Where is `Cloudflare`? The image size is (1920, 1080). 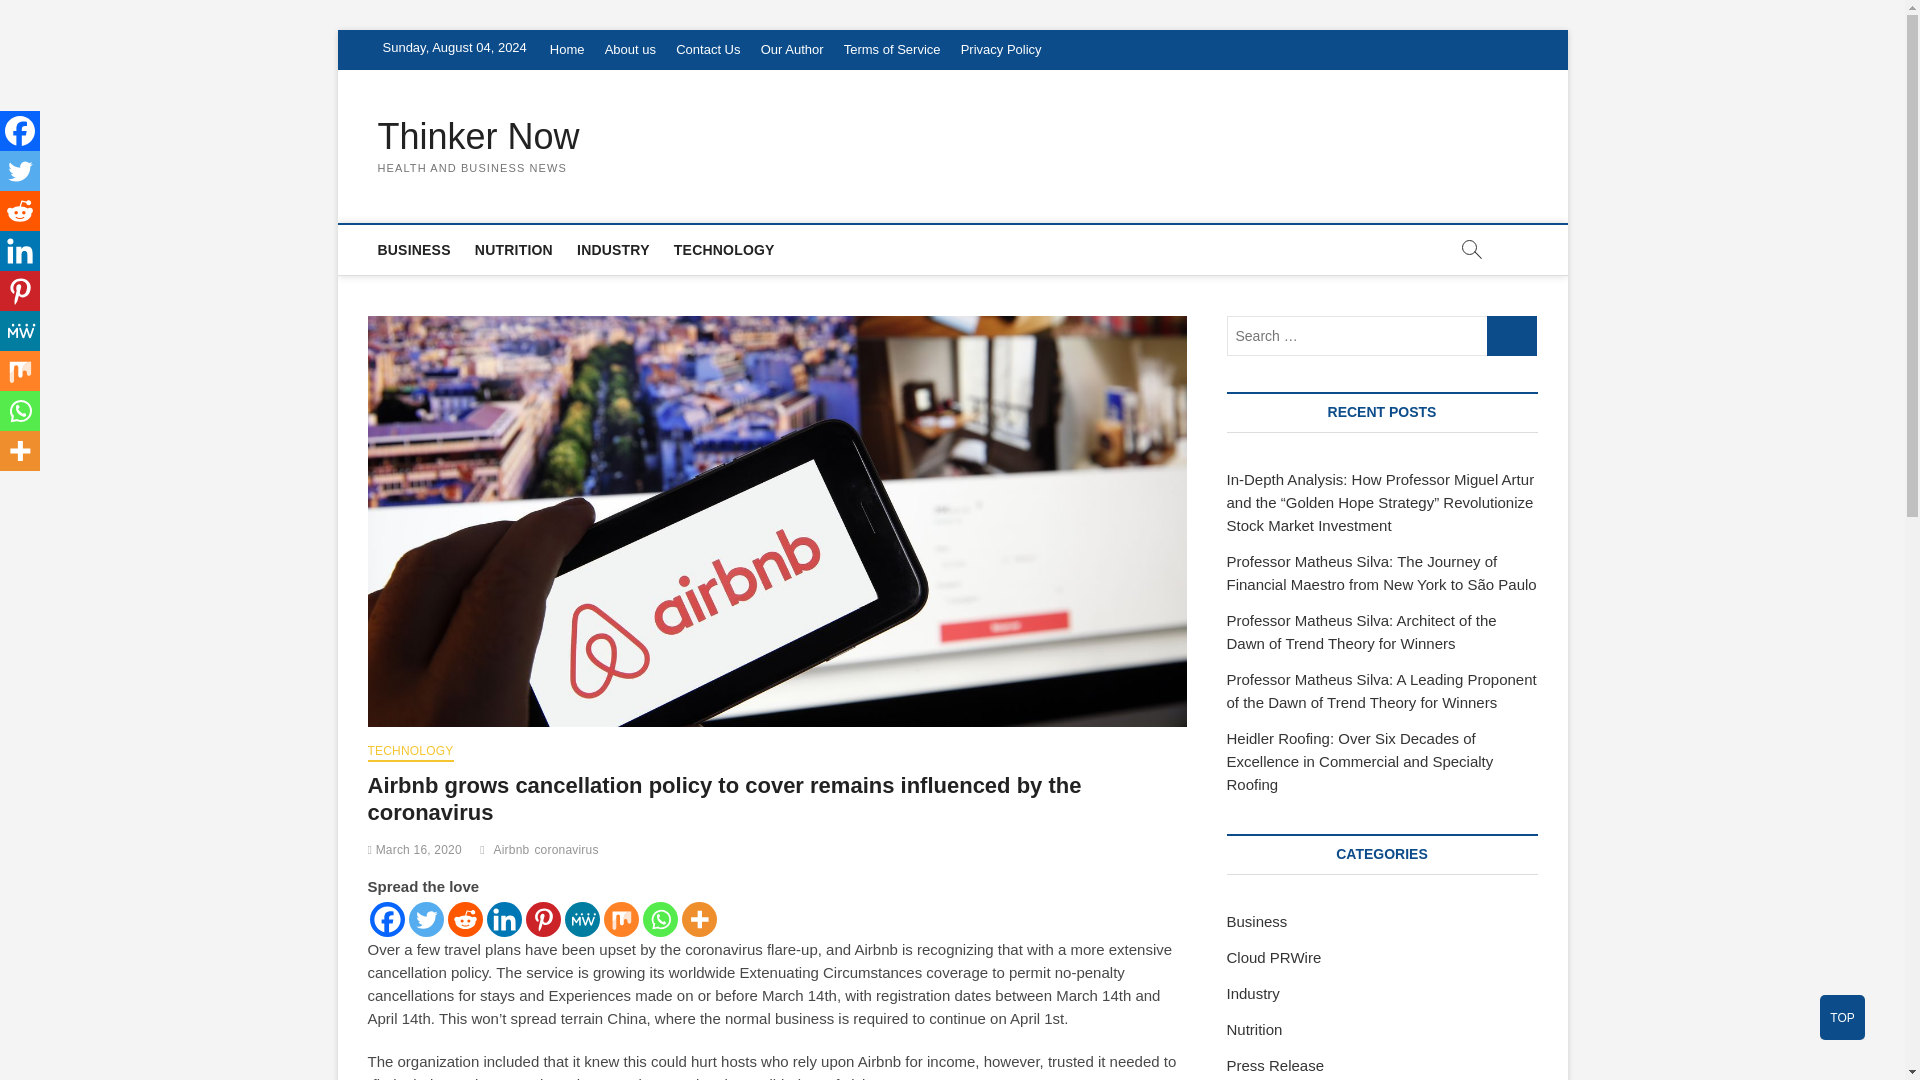
Cloudflare is located at coordinates (1222, 952).